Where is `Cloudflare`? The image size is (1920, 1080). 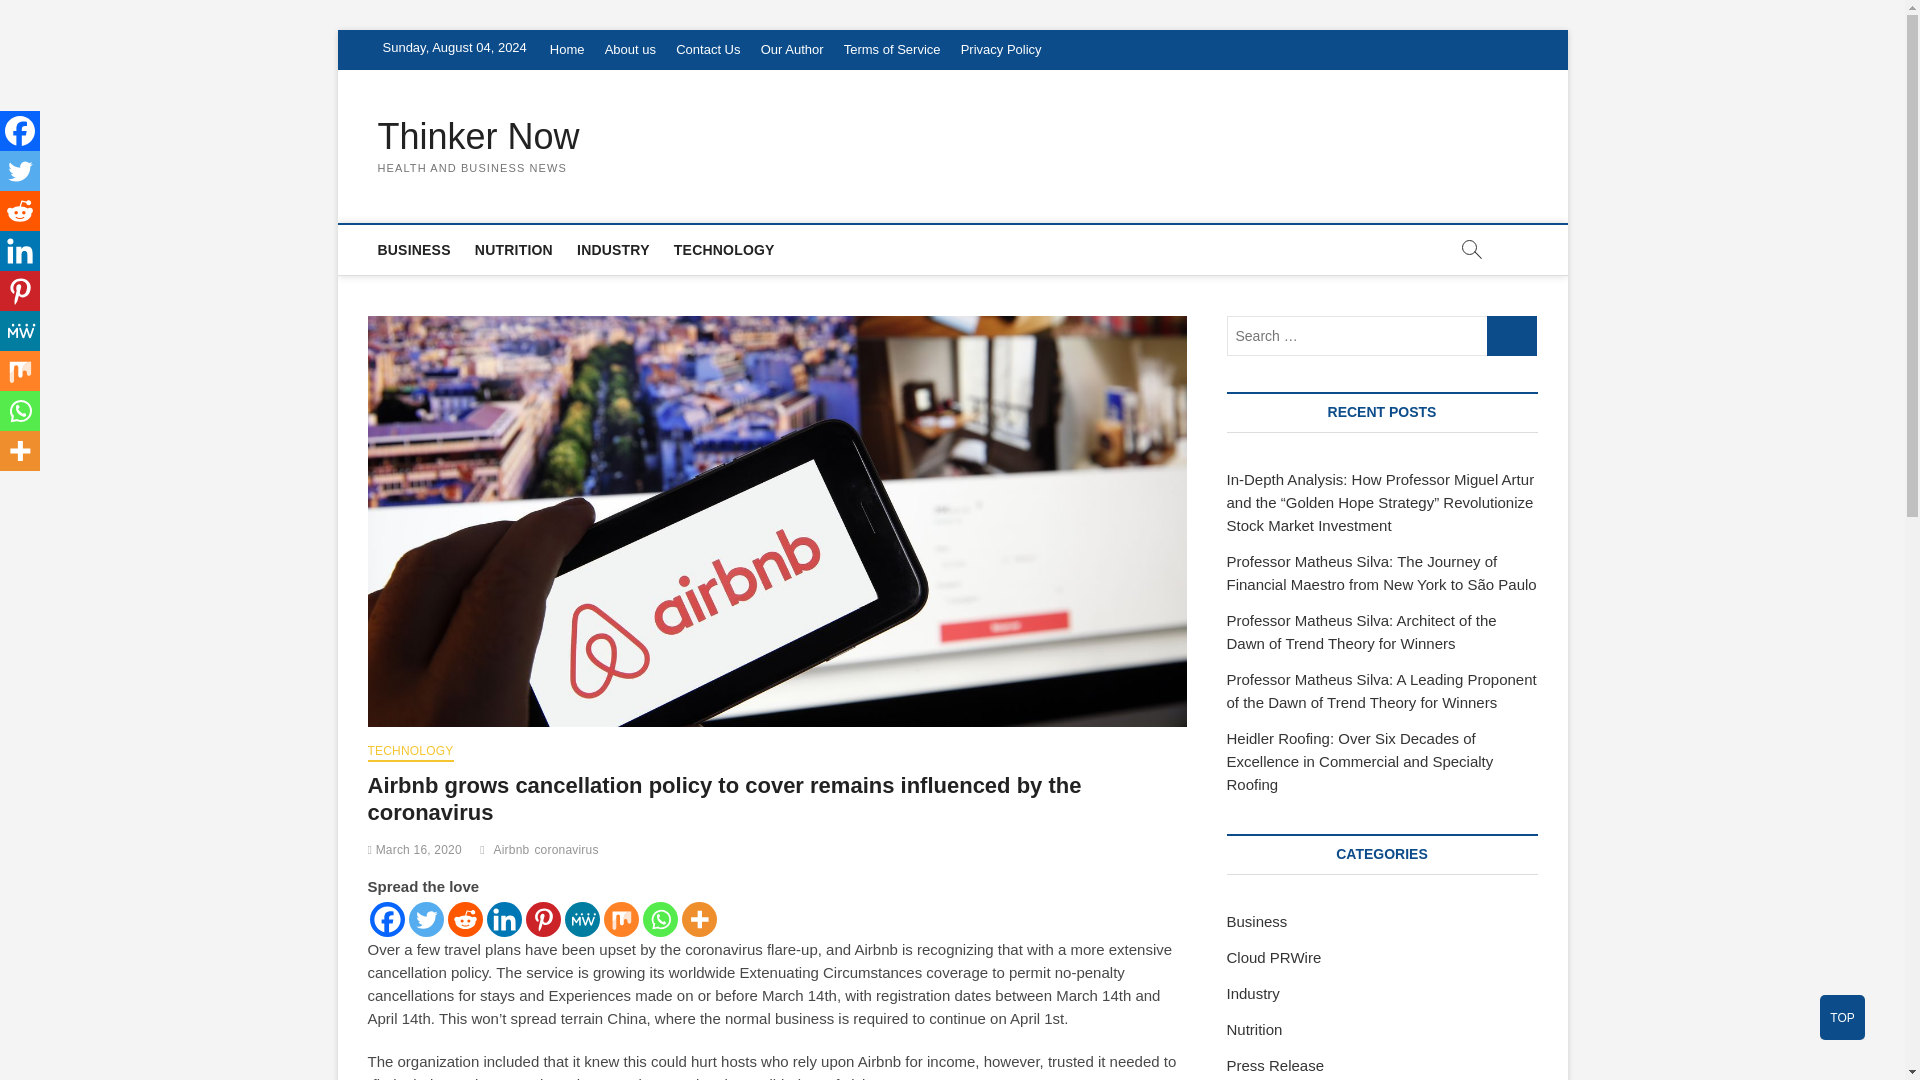
Cloudflare is located at coordinates (1222, 952).